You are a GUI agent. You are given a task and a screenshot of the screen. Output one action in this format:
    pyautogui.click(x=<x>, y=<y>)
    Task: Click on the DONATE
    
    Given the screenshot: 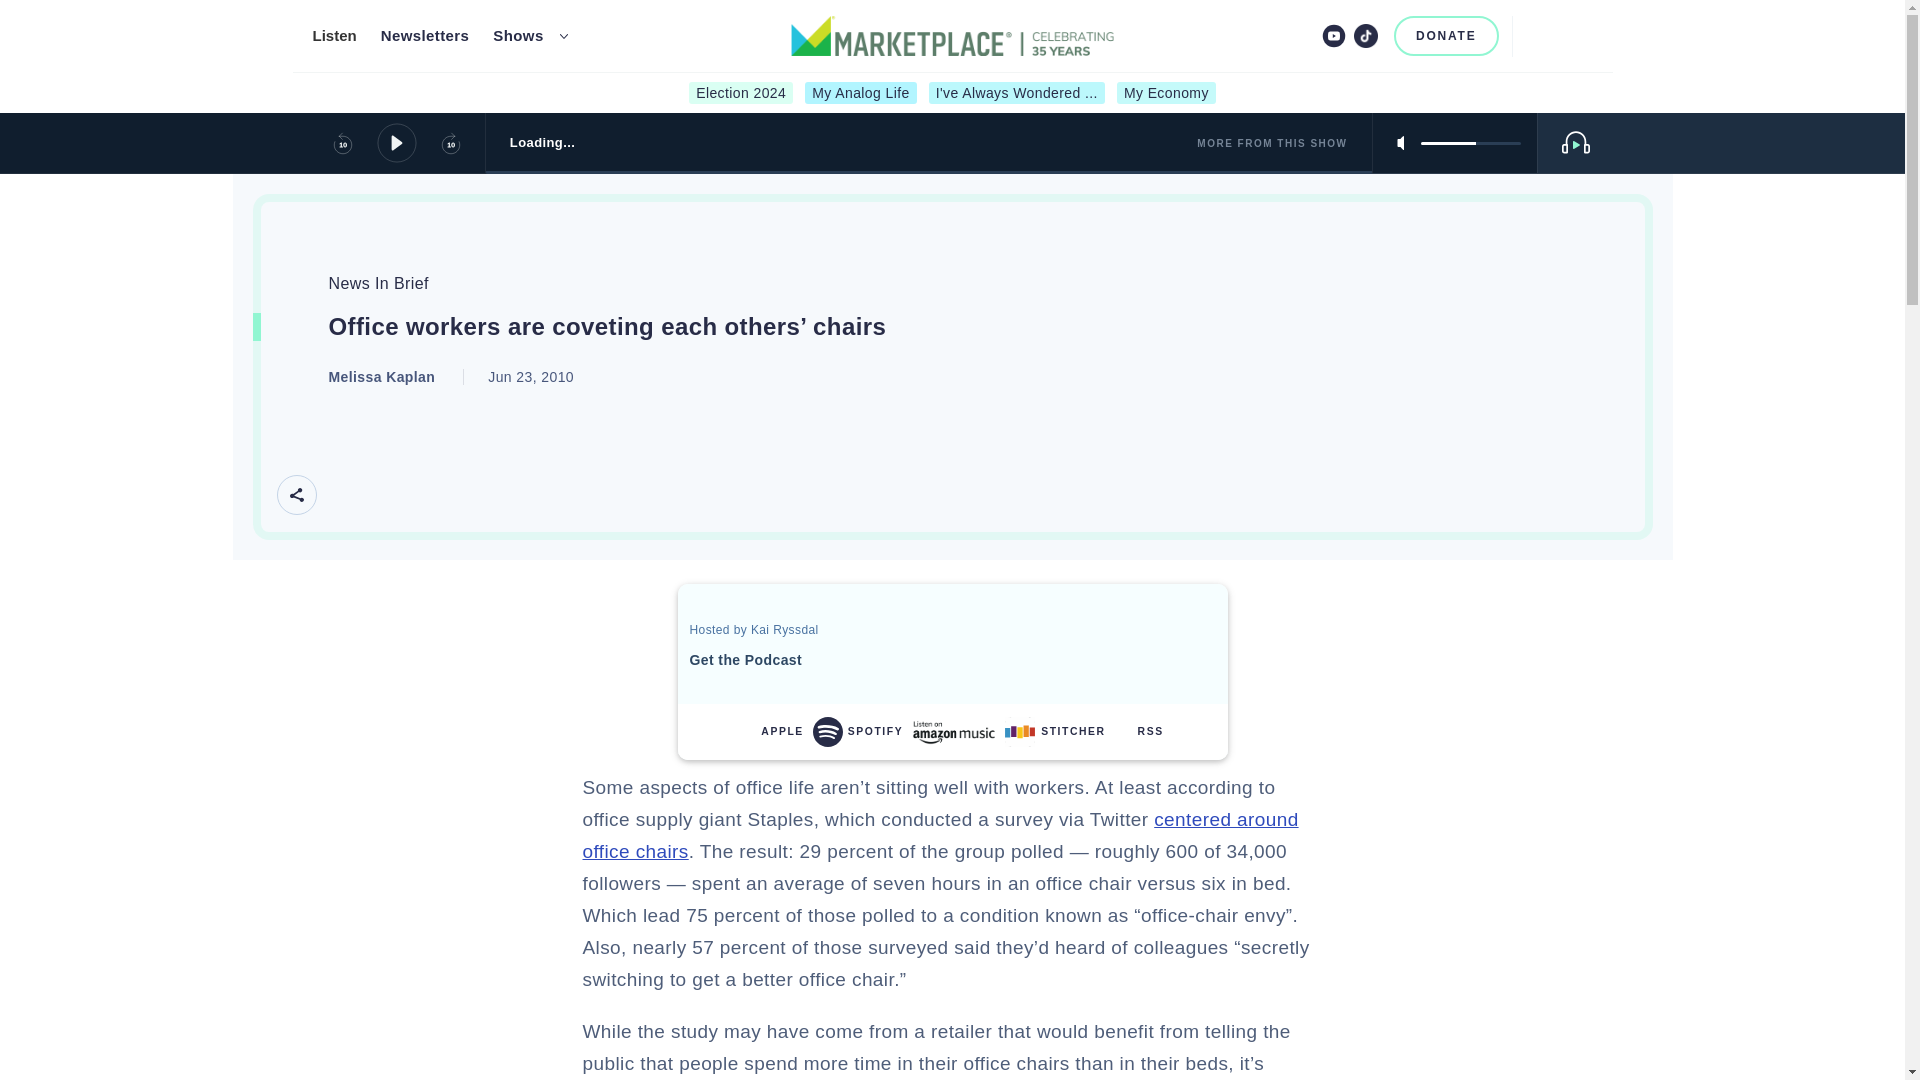 What is the action you would take?
    pyautogui.click(x=1446, y=36)
    